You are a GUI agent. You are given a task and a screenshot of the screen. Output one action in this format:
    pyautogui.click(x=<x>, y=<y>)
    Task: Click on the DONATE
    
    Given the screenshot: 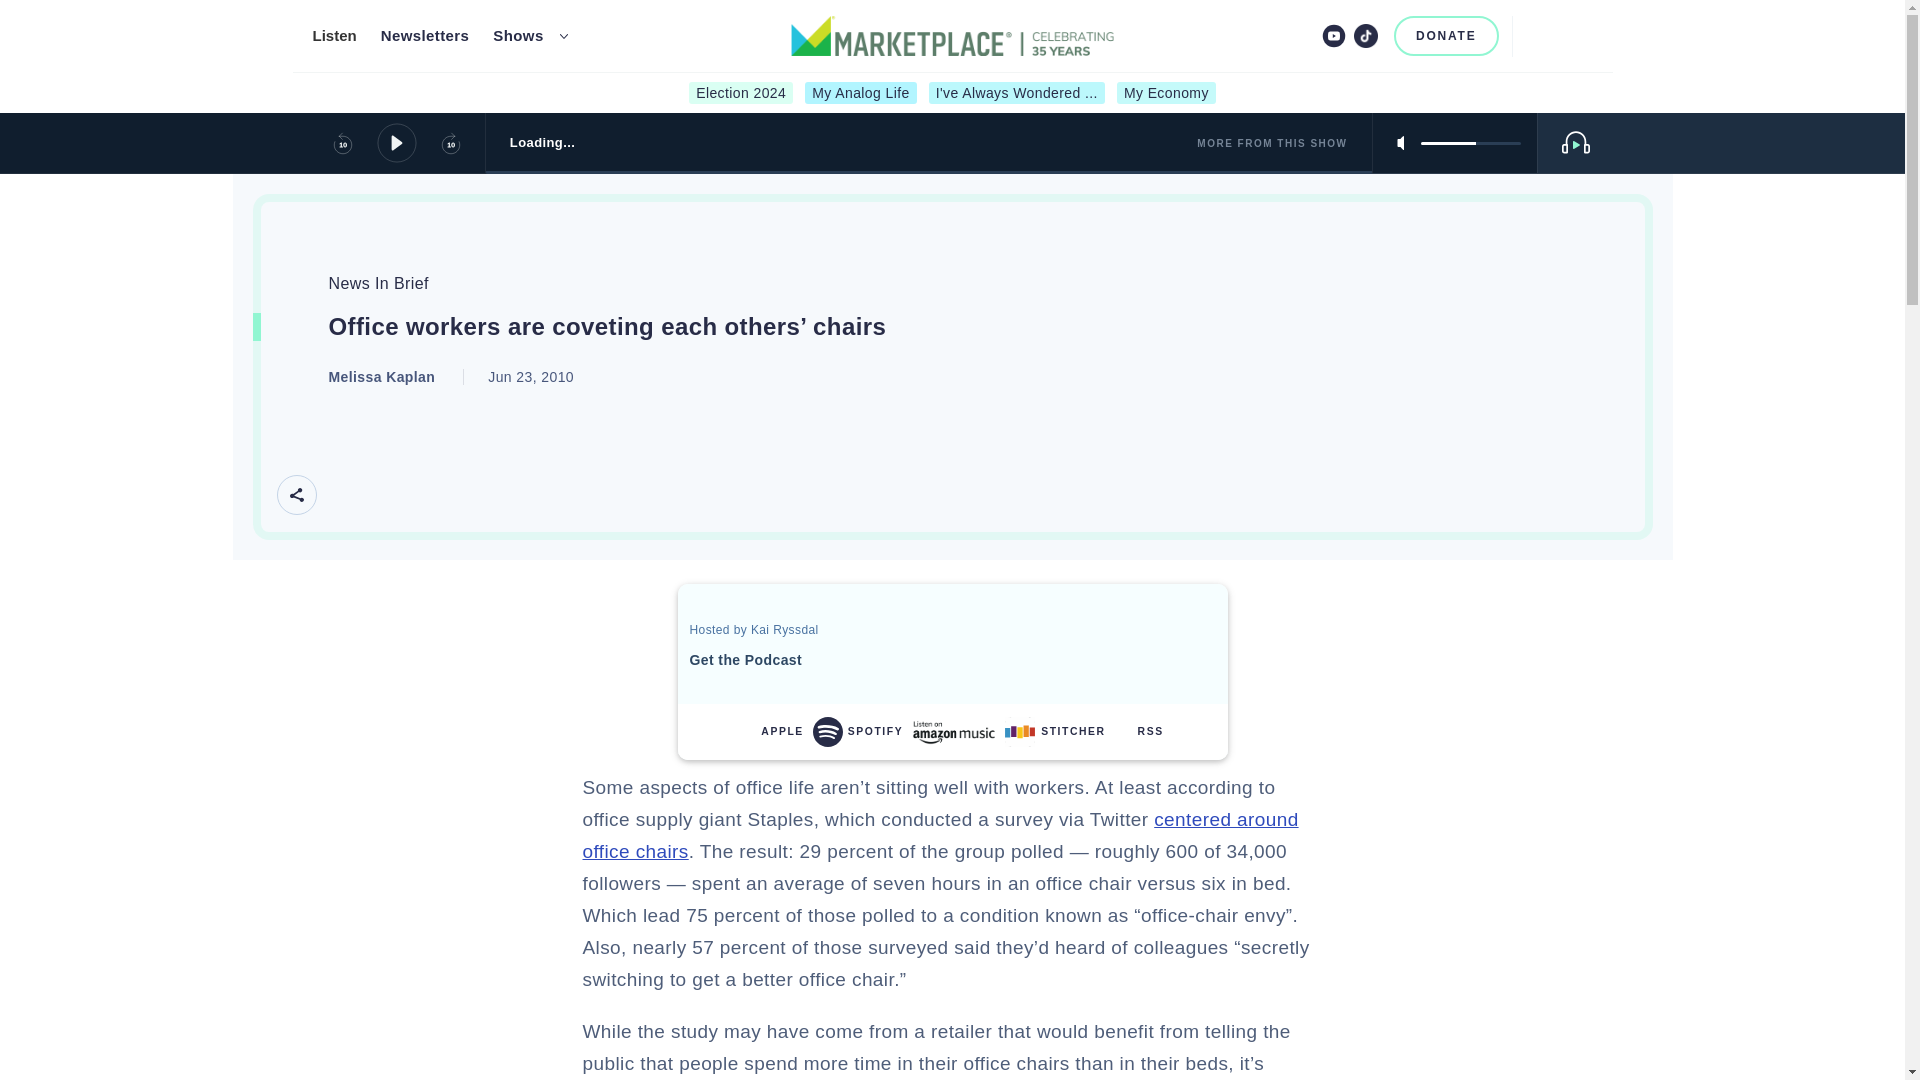 What is the action you would take?
    pyautogui.click(x=1446, y=36)
    